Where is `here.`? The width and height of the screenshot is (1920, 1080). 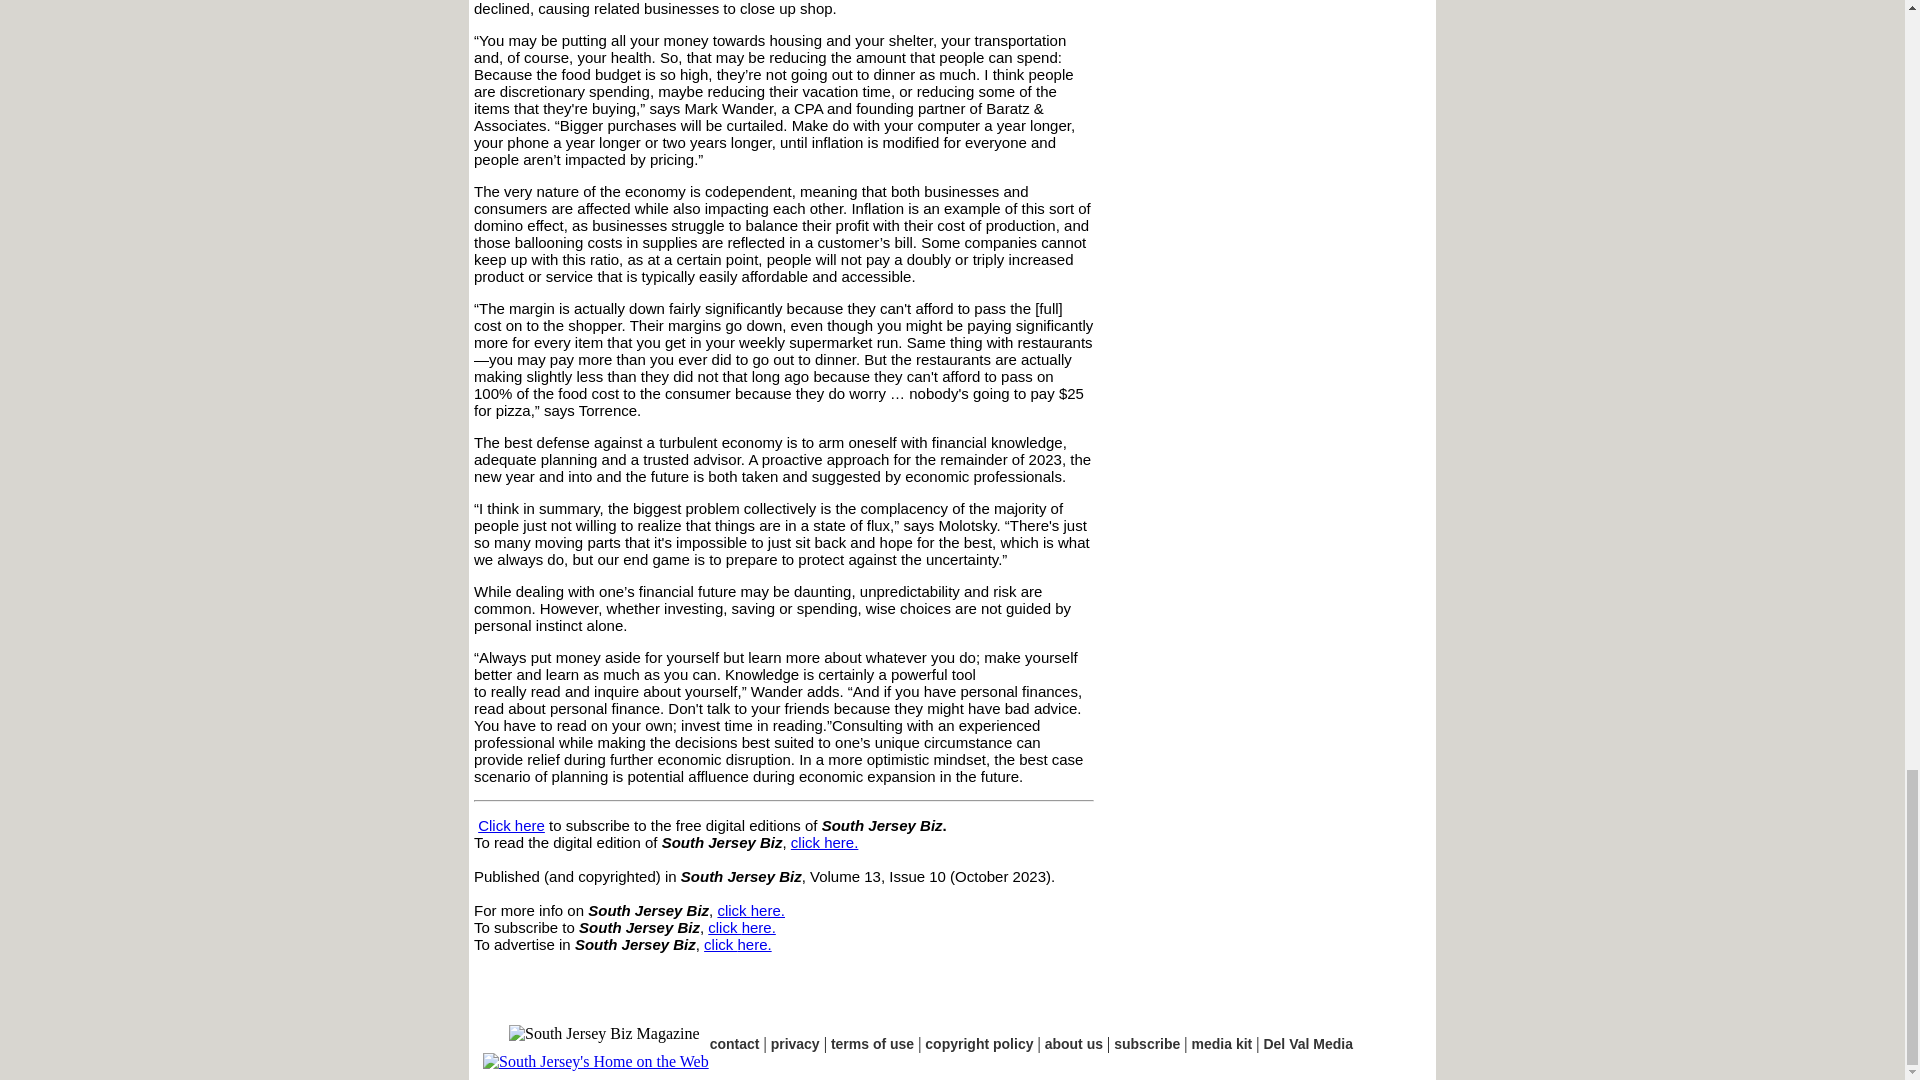
here. is located at coordinates (758, 928).